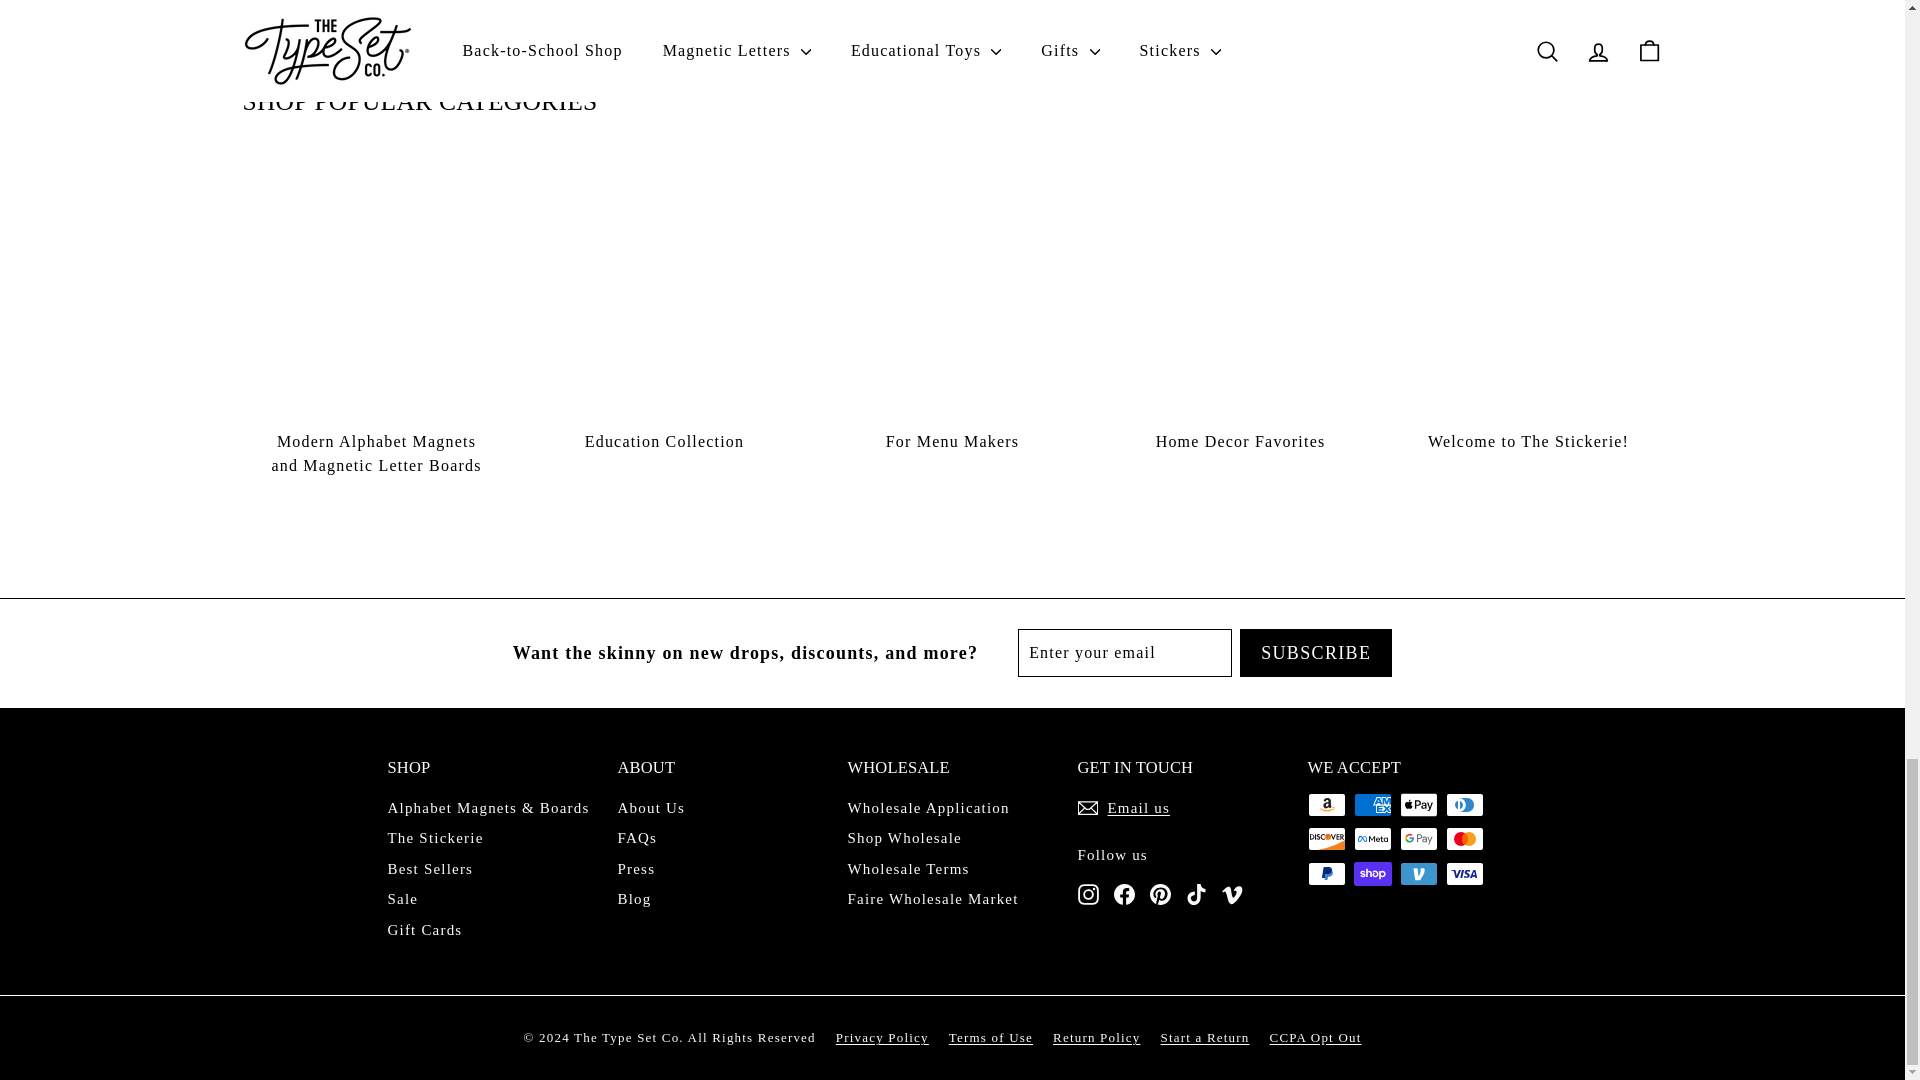 The width and height of the screenshot is (1920, 1080). Describe the element at coordinates (1232, 894) in the screenshot. I see `The Type Set Co. on Vimeo` at that location.